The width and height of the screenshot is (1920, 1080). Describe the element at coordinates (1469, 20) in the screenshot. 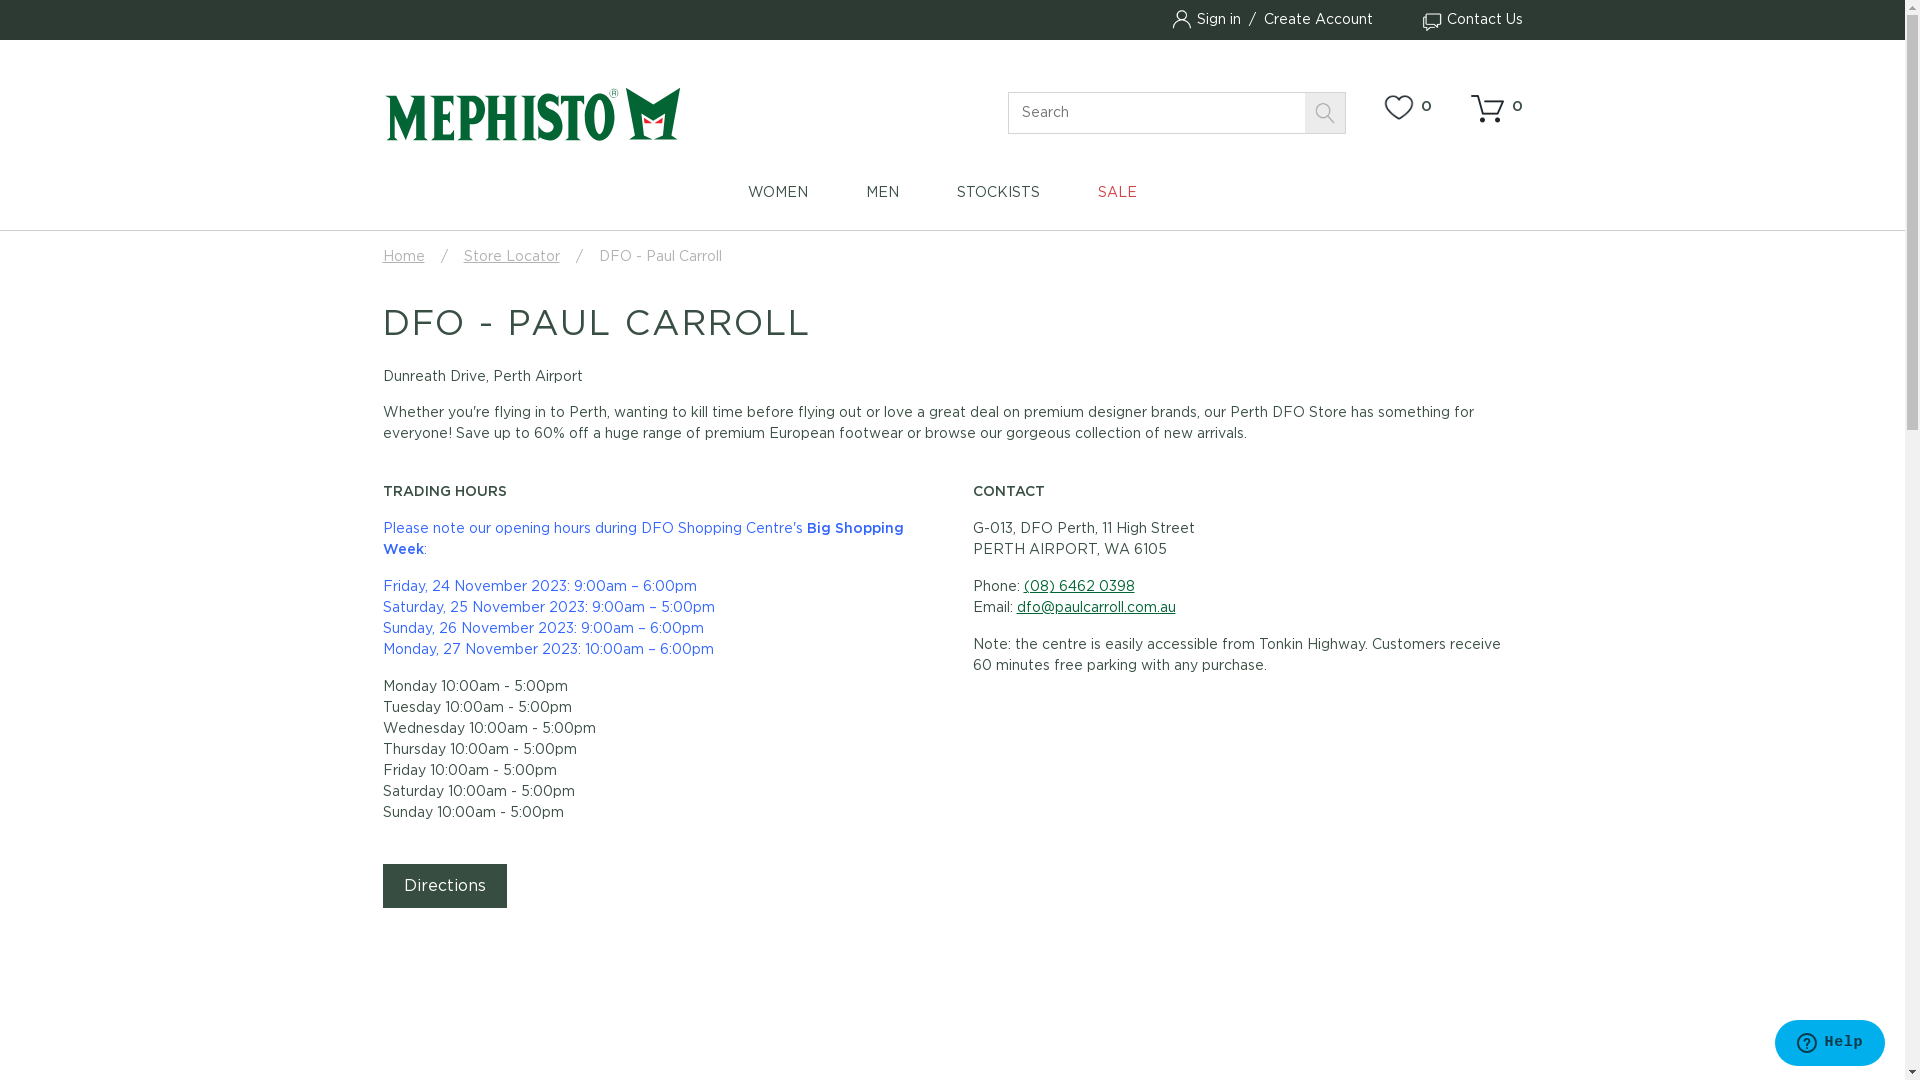

I see `Contact Us` at that location.